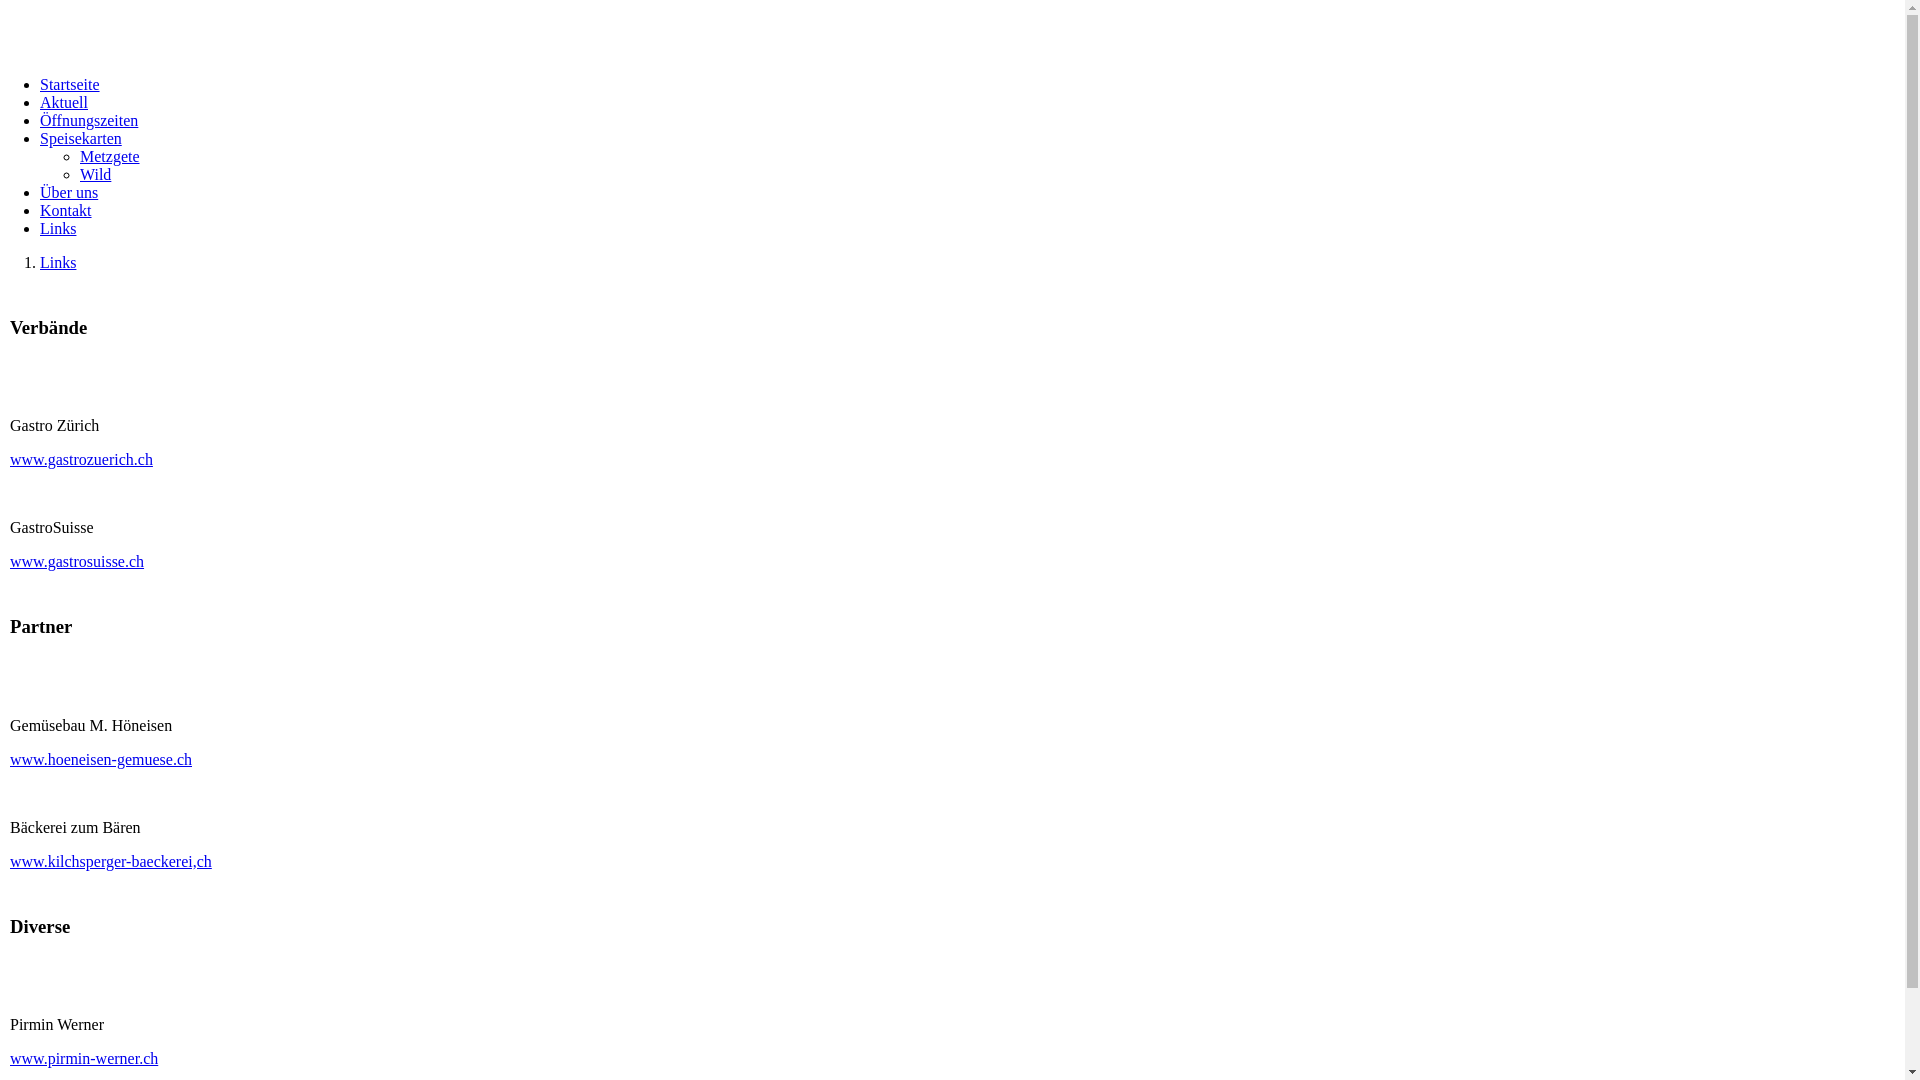 The image size is (1920, 1080). What do you see at coordinates (77, 562) in the screenshot?
I see `www.gastrosuisse.ch` at bounding box center [77, 562].